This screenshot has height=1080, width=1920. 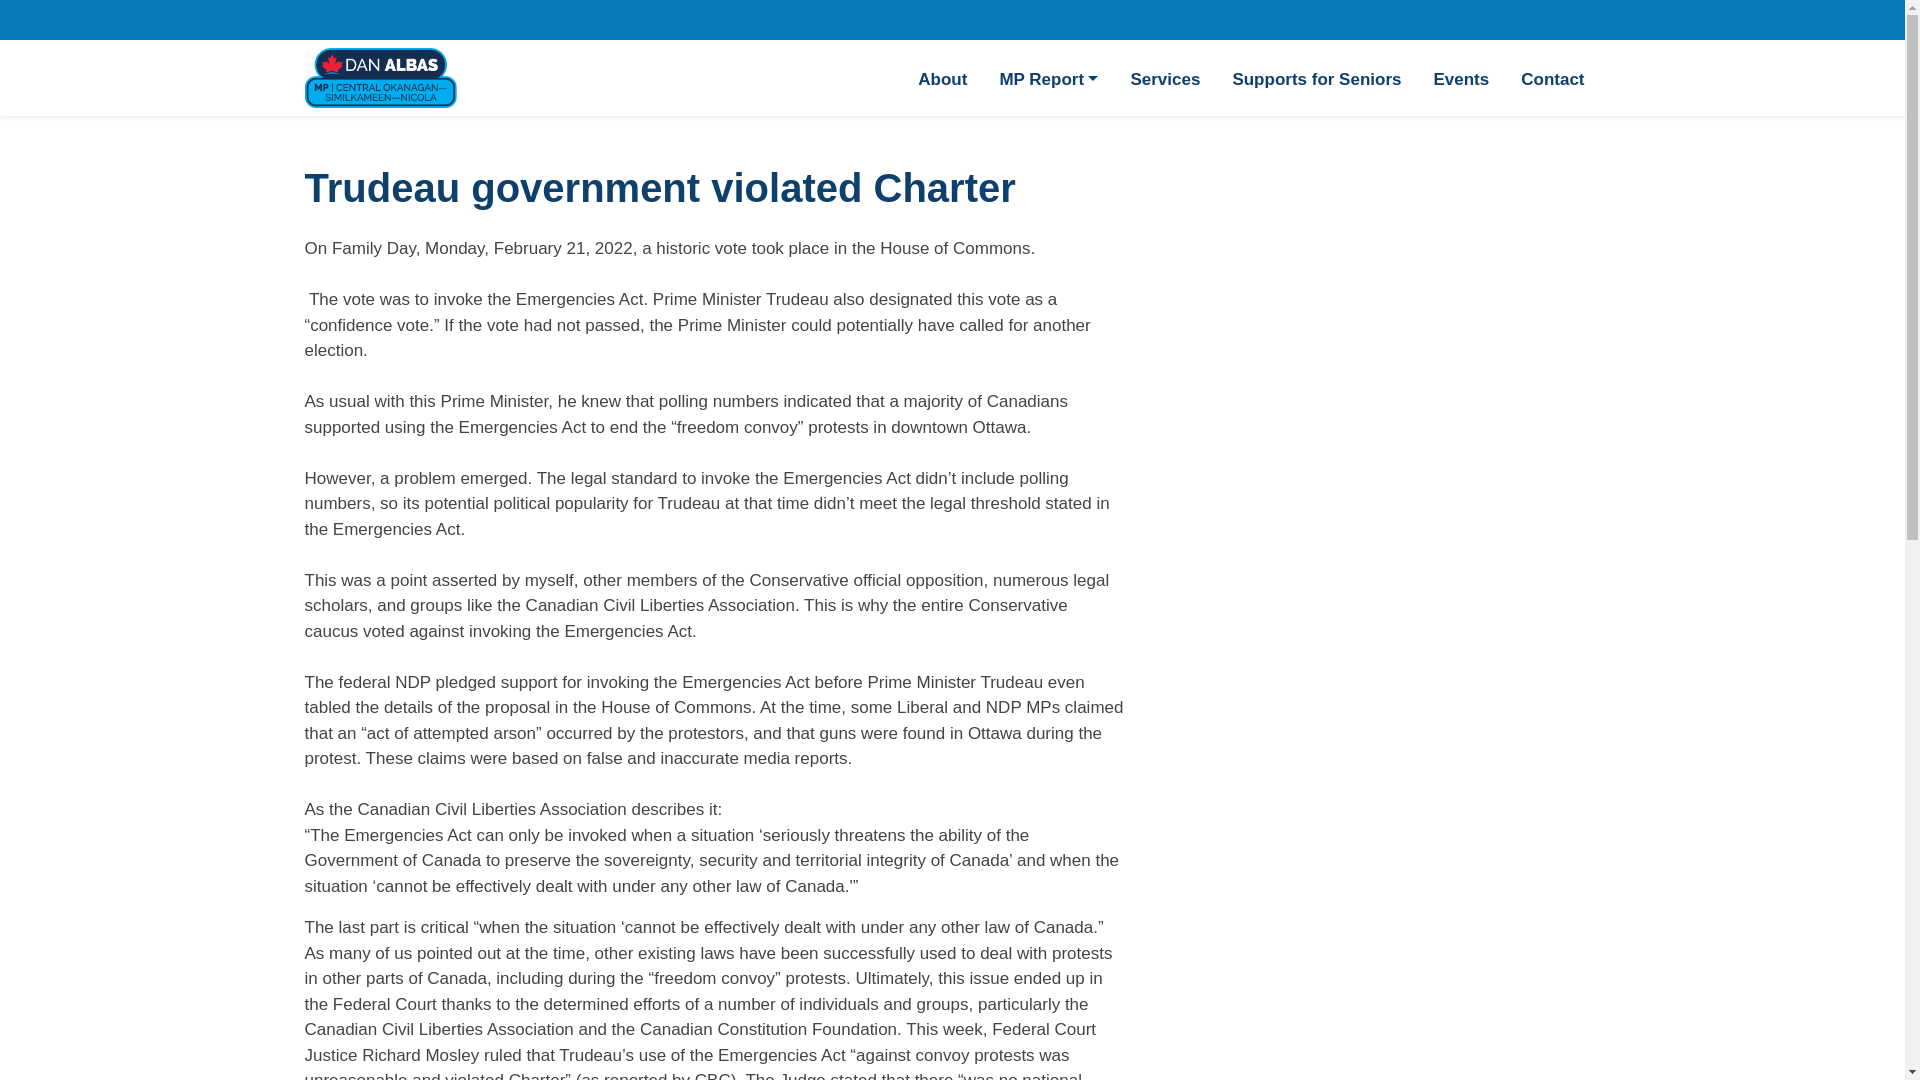 What do you see at coordinates (942, 78) in the screenshot?
I see `About` at bounding box center [942, 78].